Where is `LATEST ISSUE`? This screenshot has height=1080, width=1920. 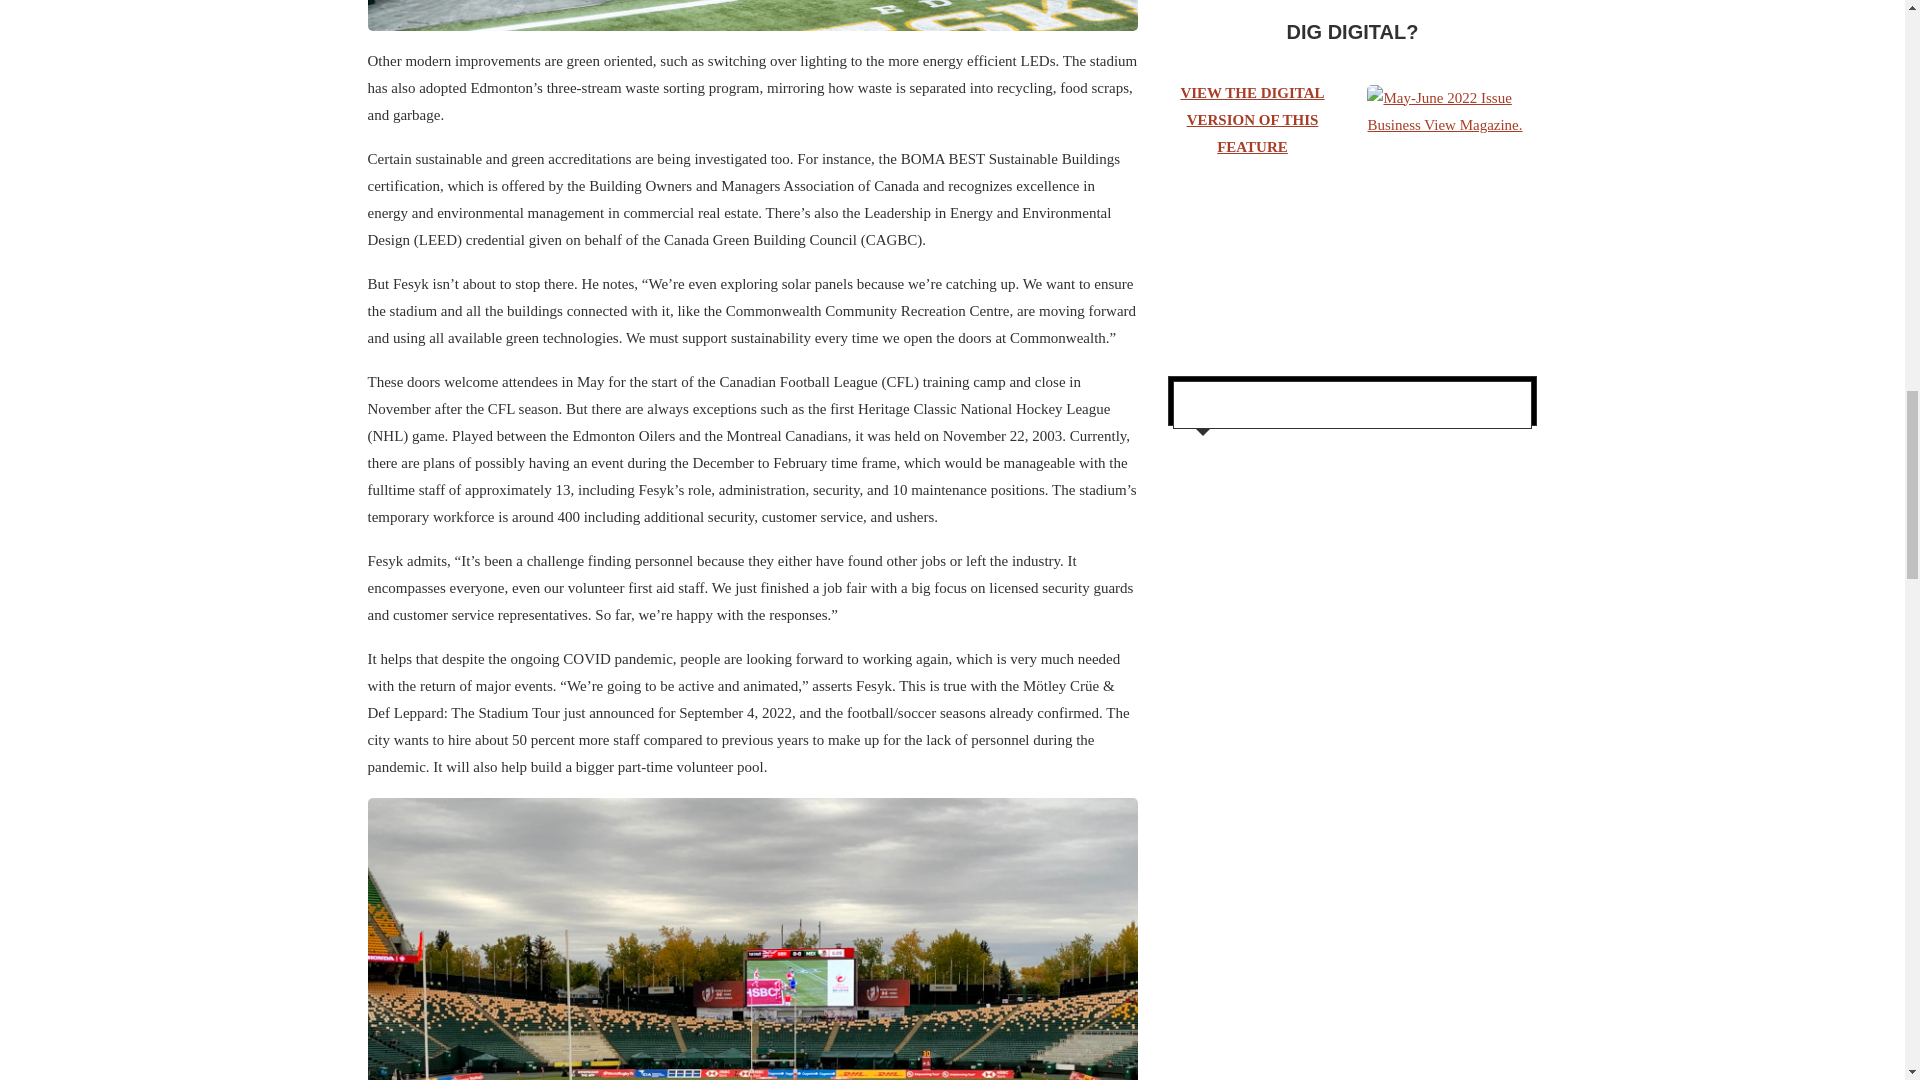 LATEST ISSUE is located at coordinates (1259, 406).